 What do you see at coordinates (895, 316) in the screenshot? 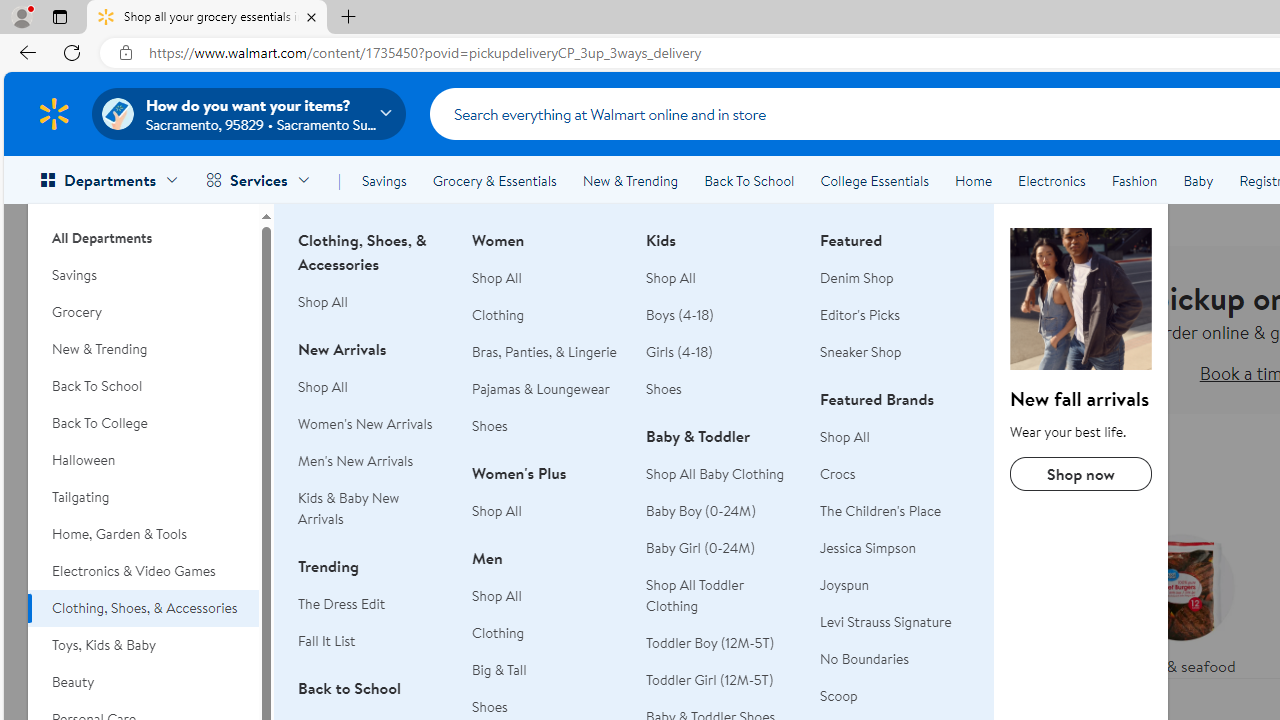
I see `Editor's Picks` at bounding box center [895, 316].